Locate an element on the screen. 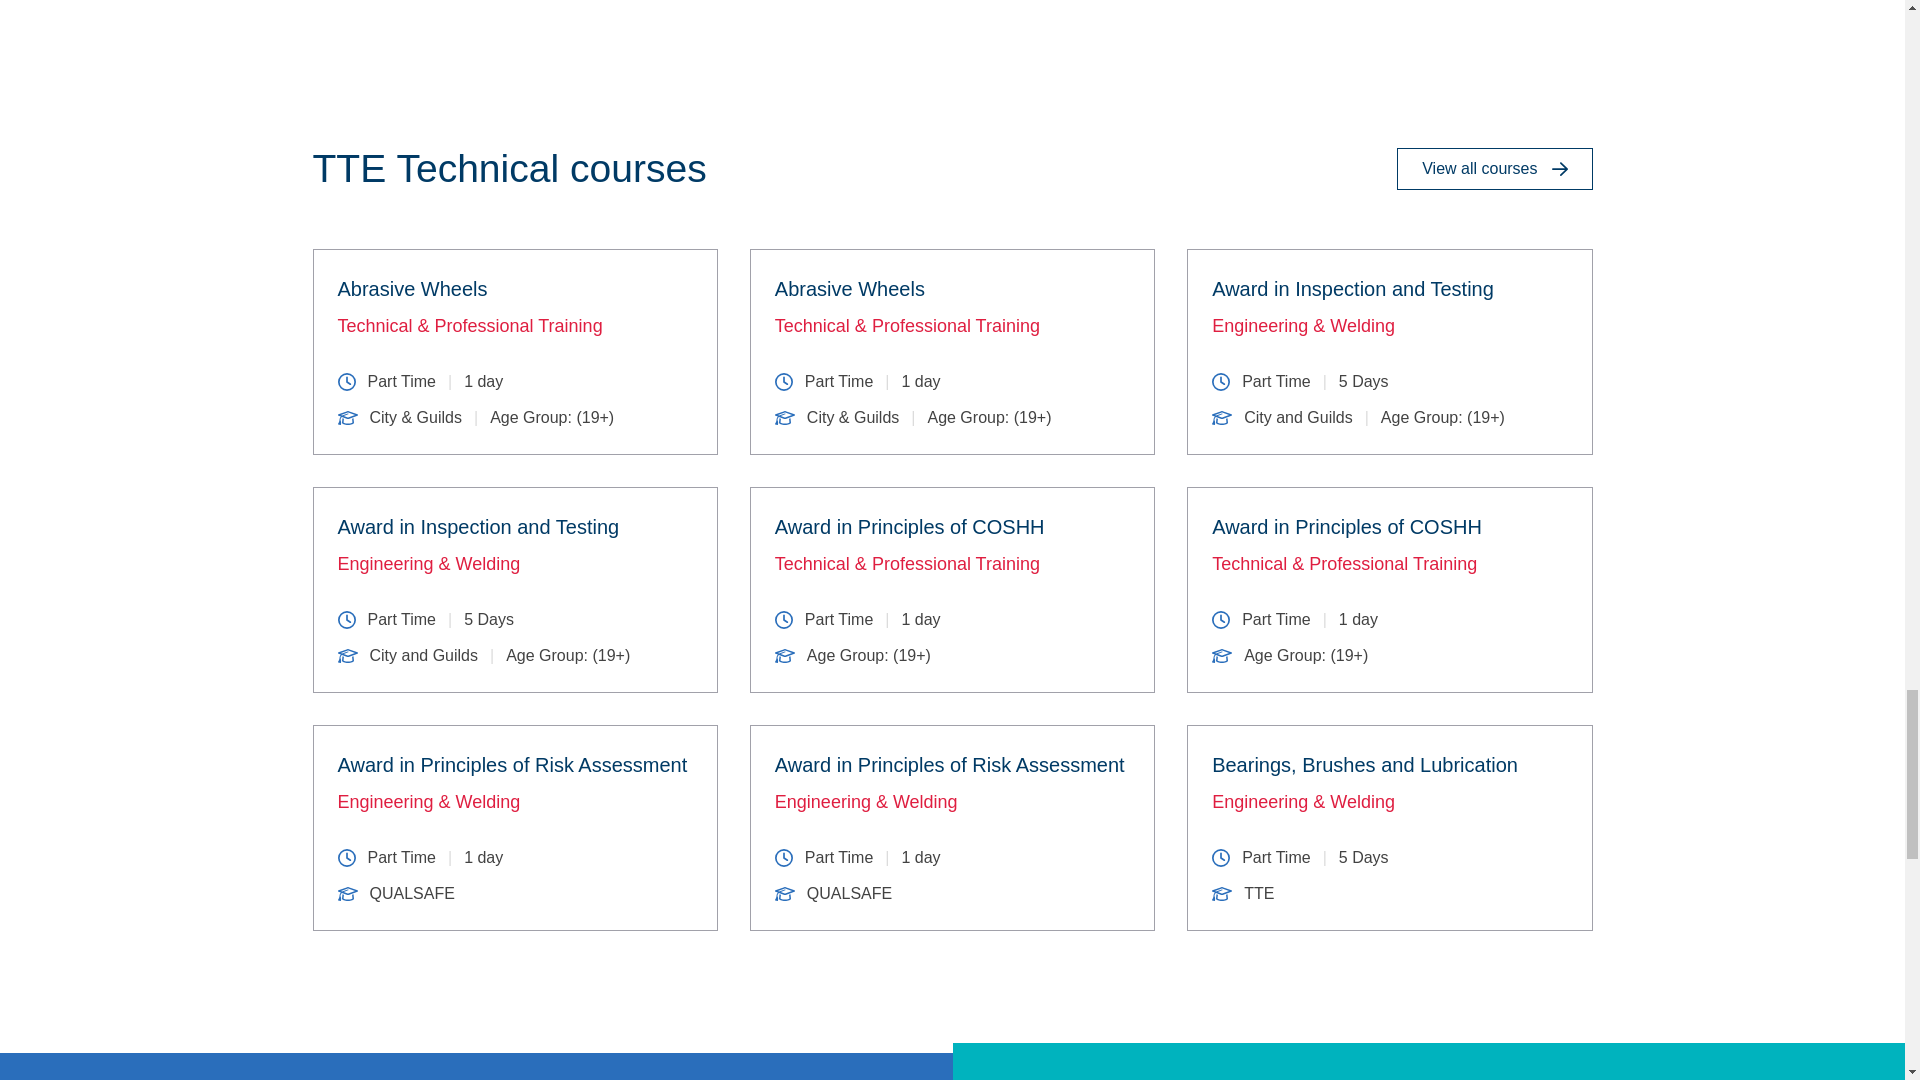  View full detail is located at coordinates (514, 590).